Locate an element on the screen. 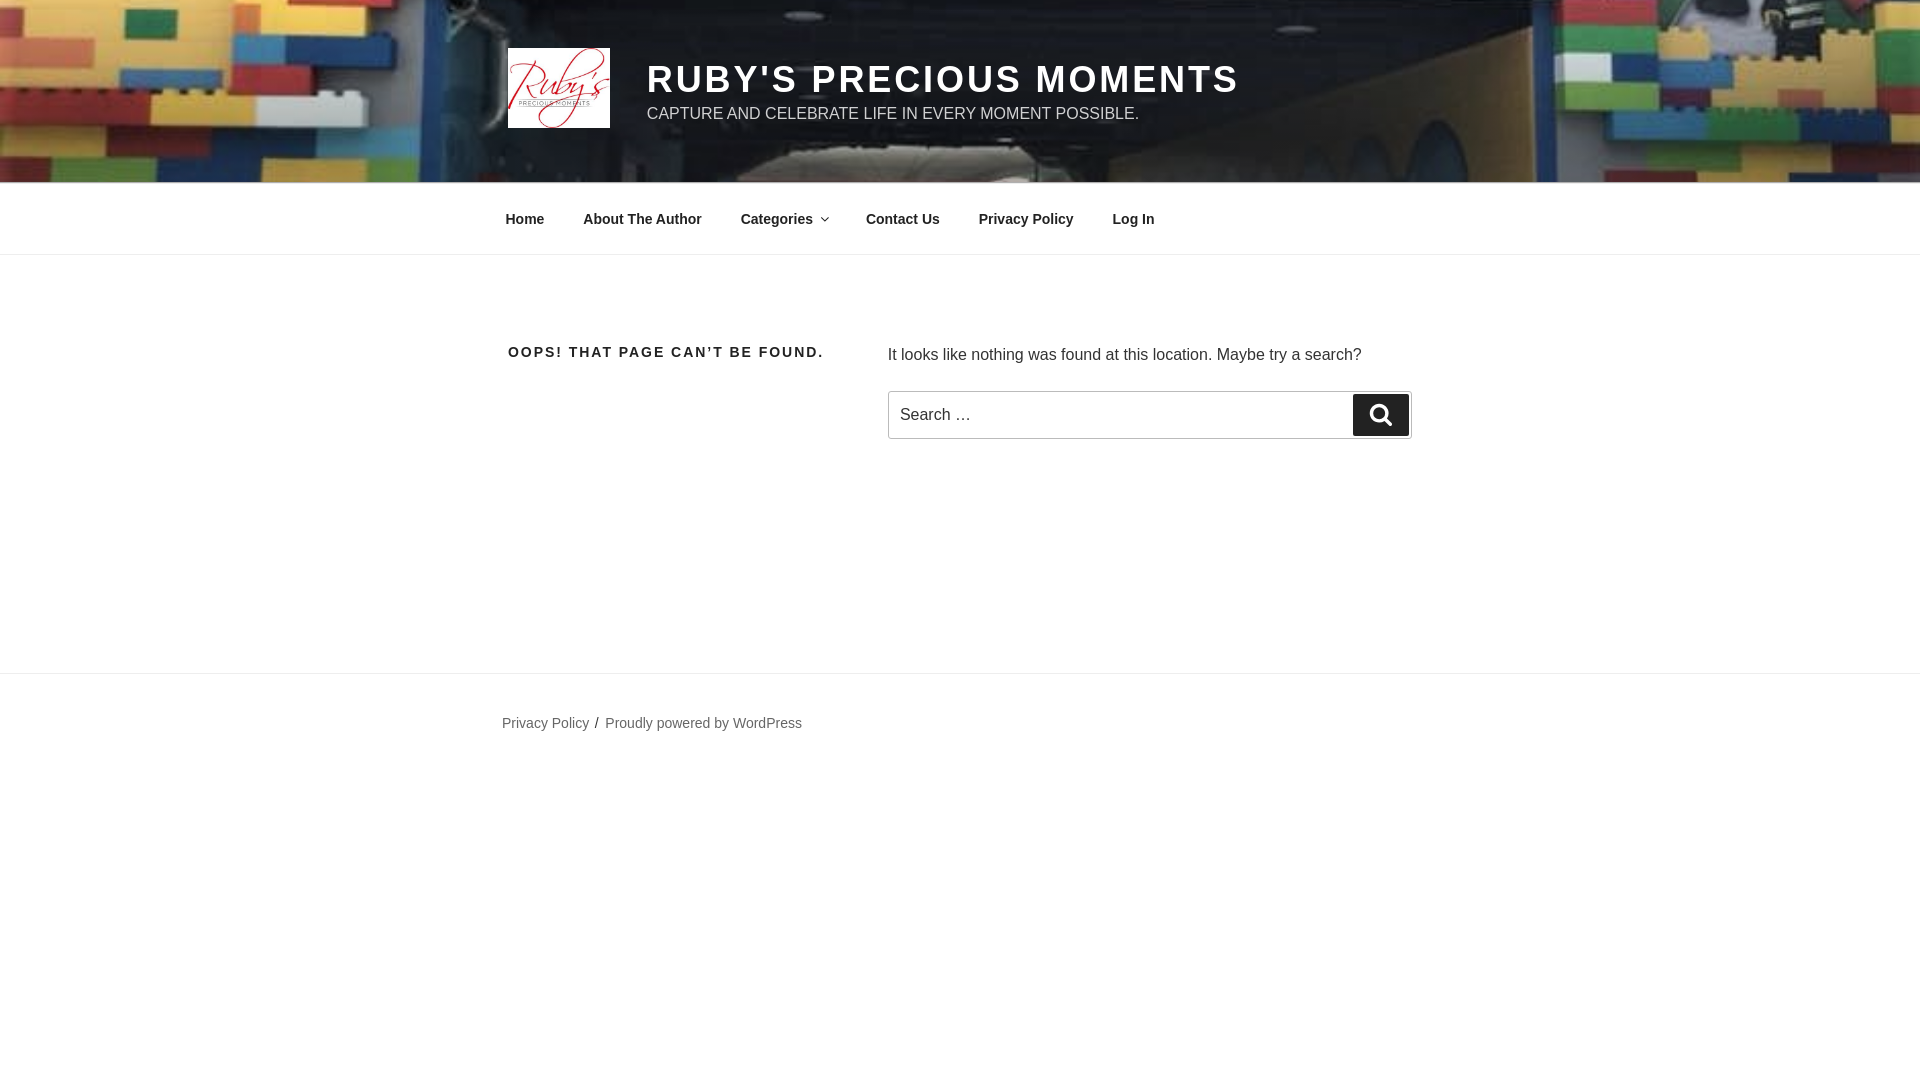 The image size is (1920, 1080). Proudly powered by WordPress is located at coordinates (703, 722).